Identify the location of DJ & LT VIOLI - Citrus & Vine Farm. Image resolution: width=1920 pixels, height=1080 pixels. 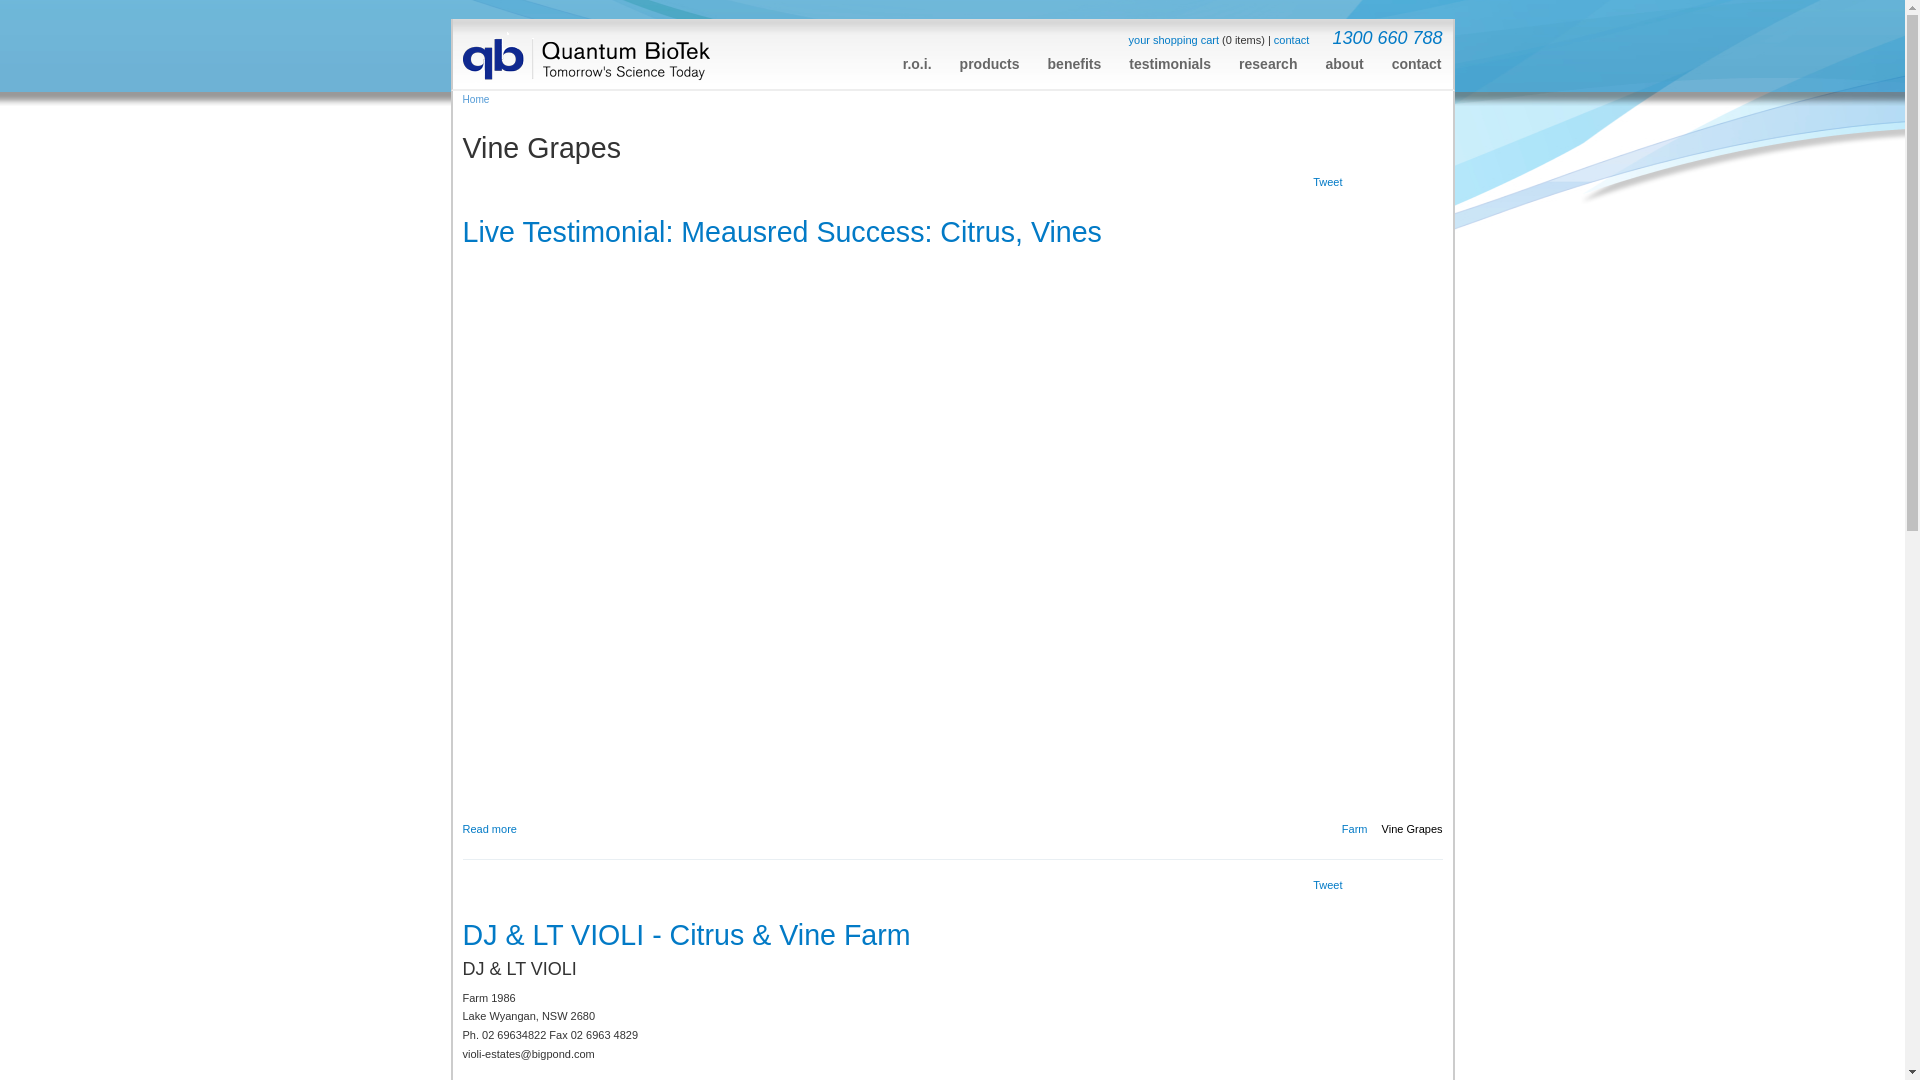
(686, 935).